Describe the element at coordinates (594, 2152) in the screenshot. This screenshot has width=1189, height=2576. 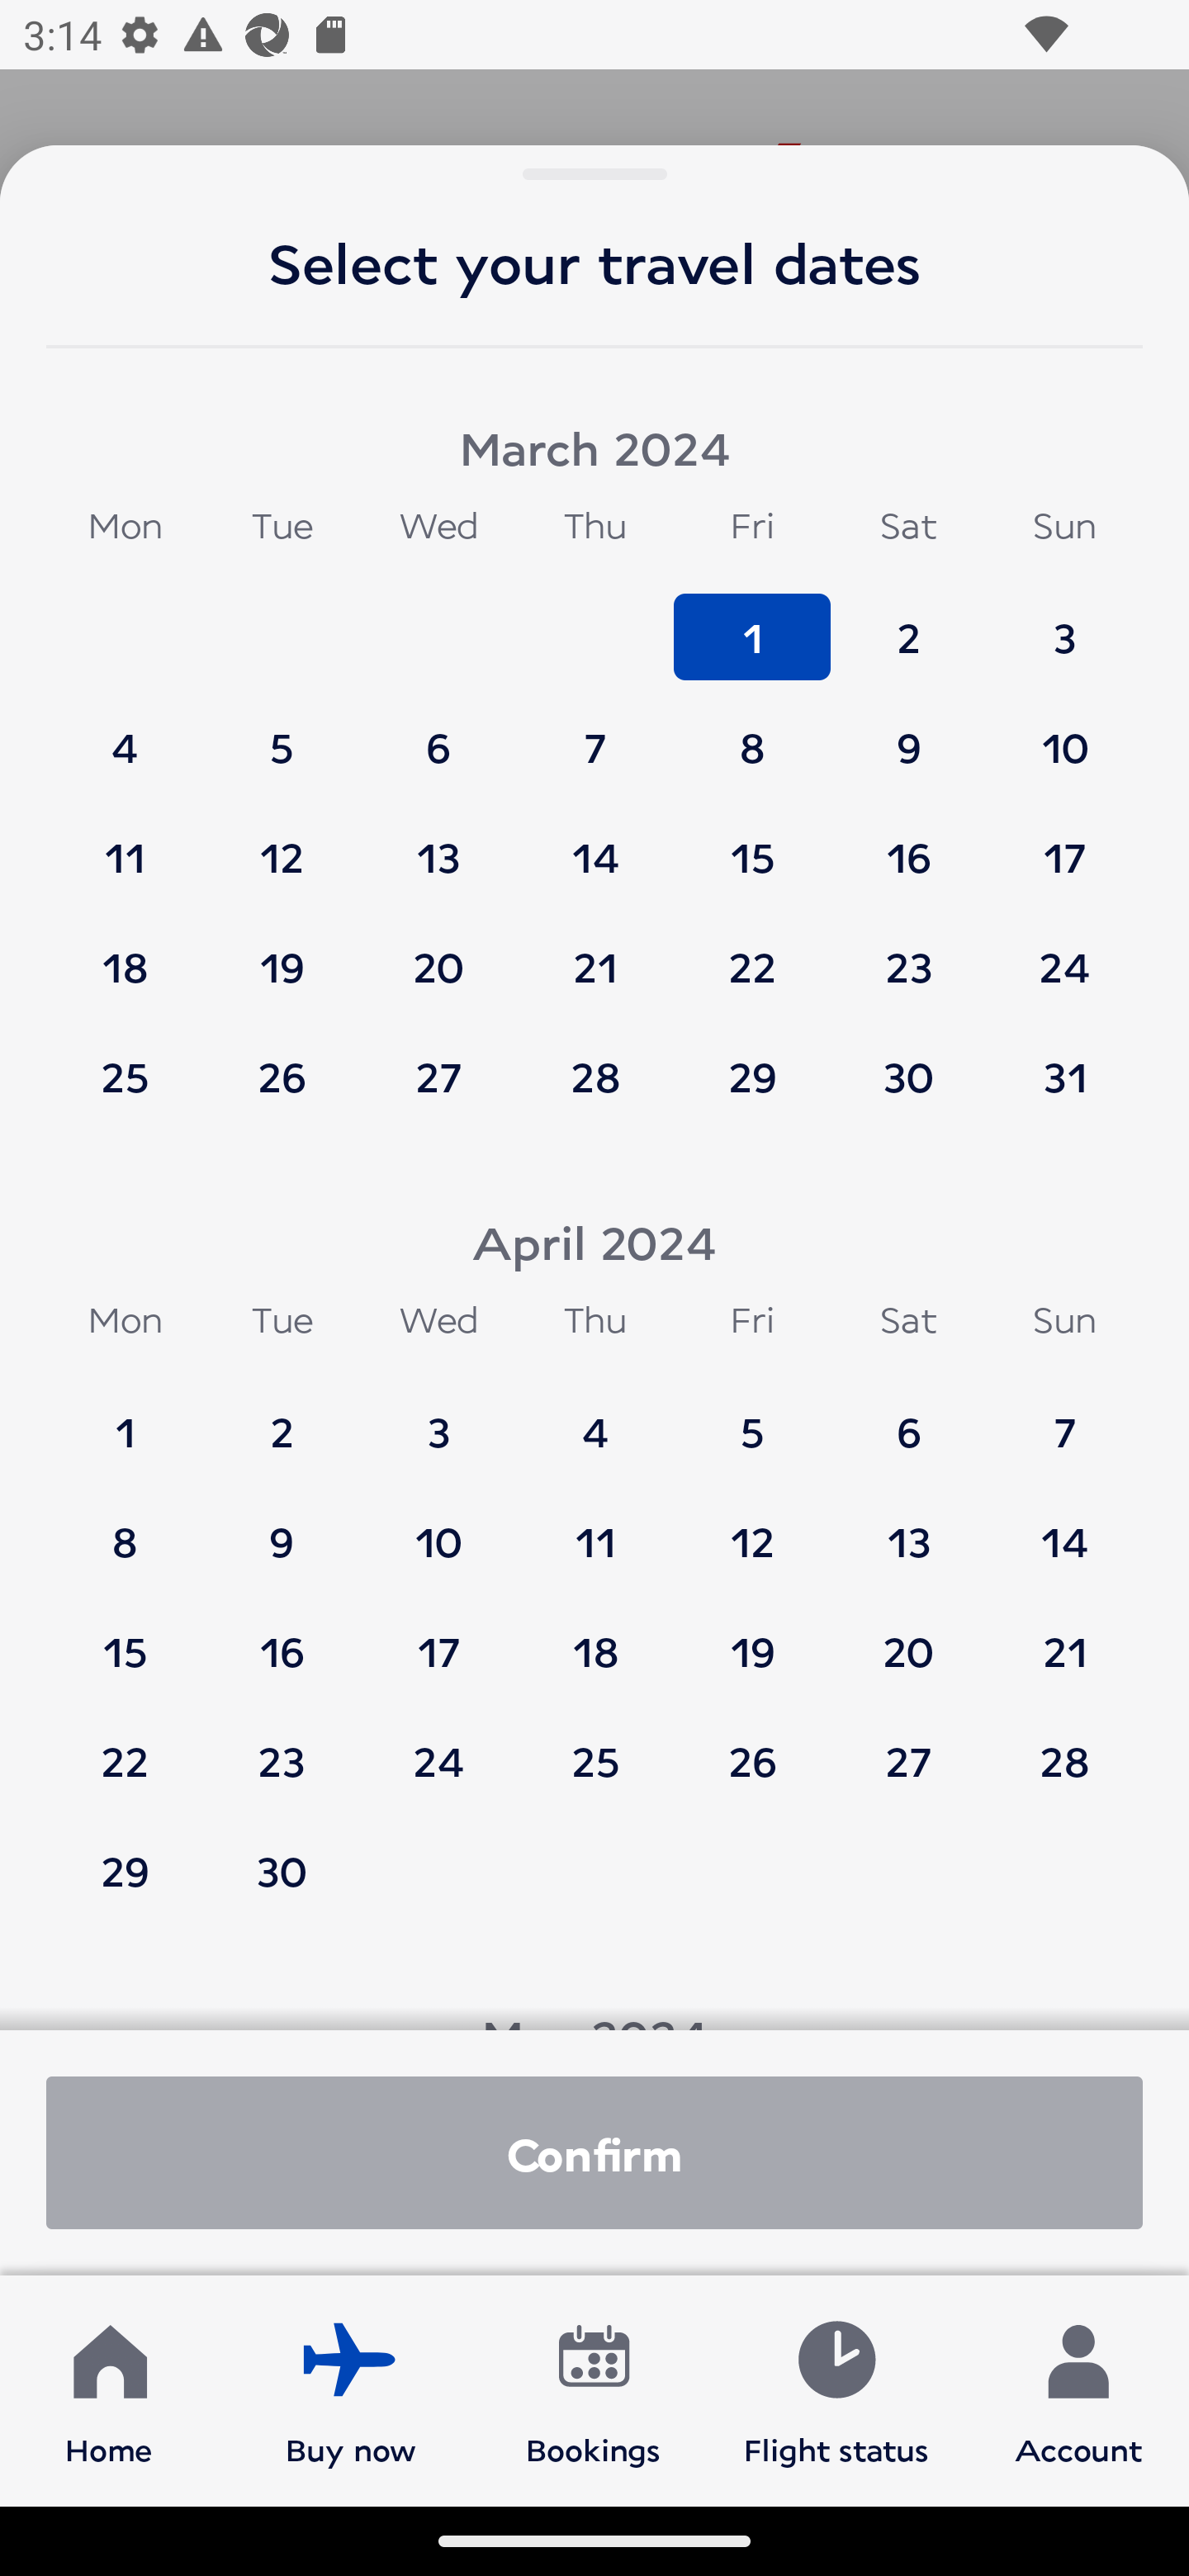
I see `Confirm` at that location.